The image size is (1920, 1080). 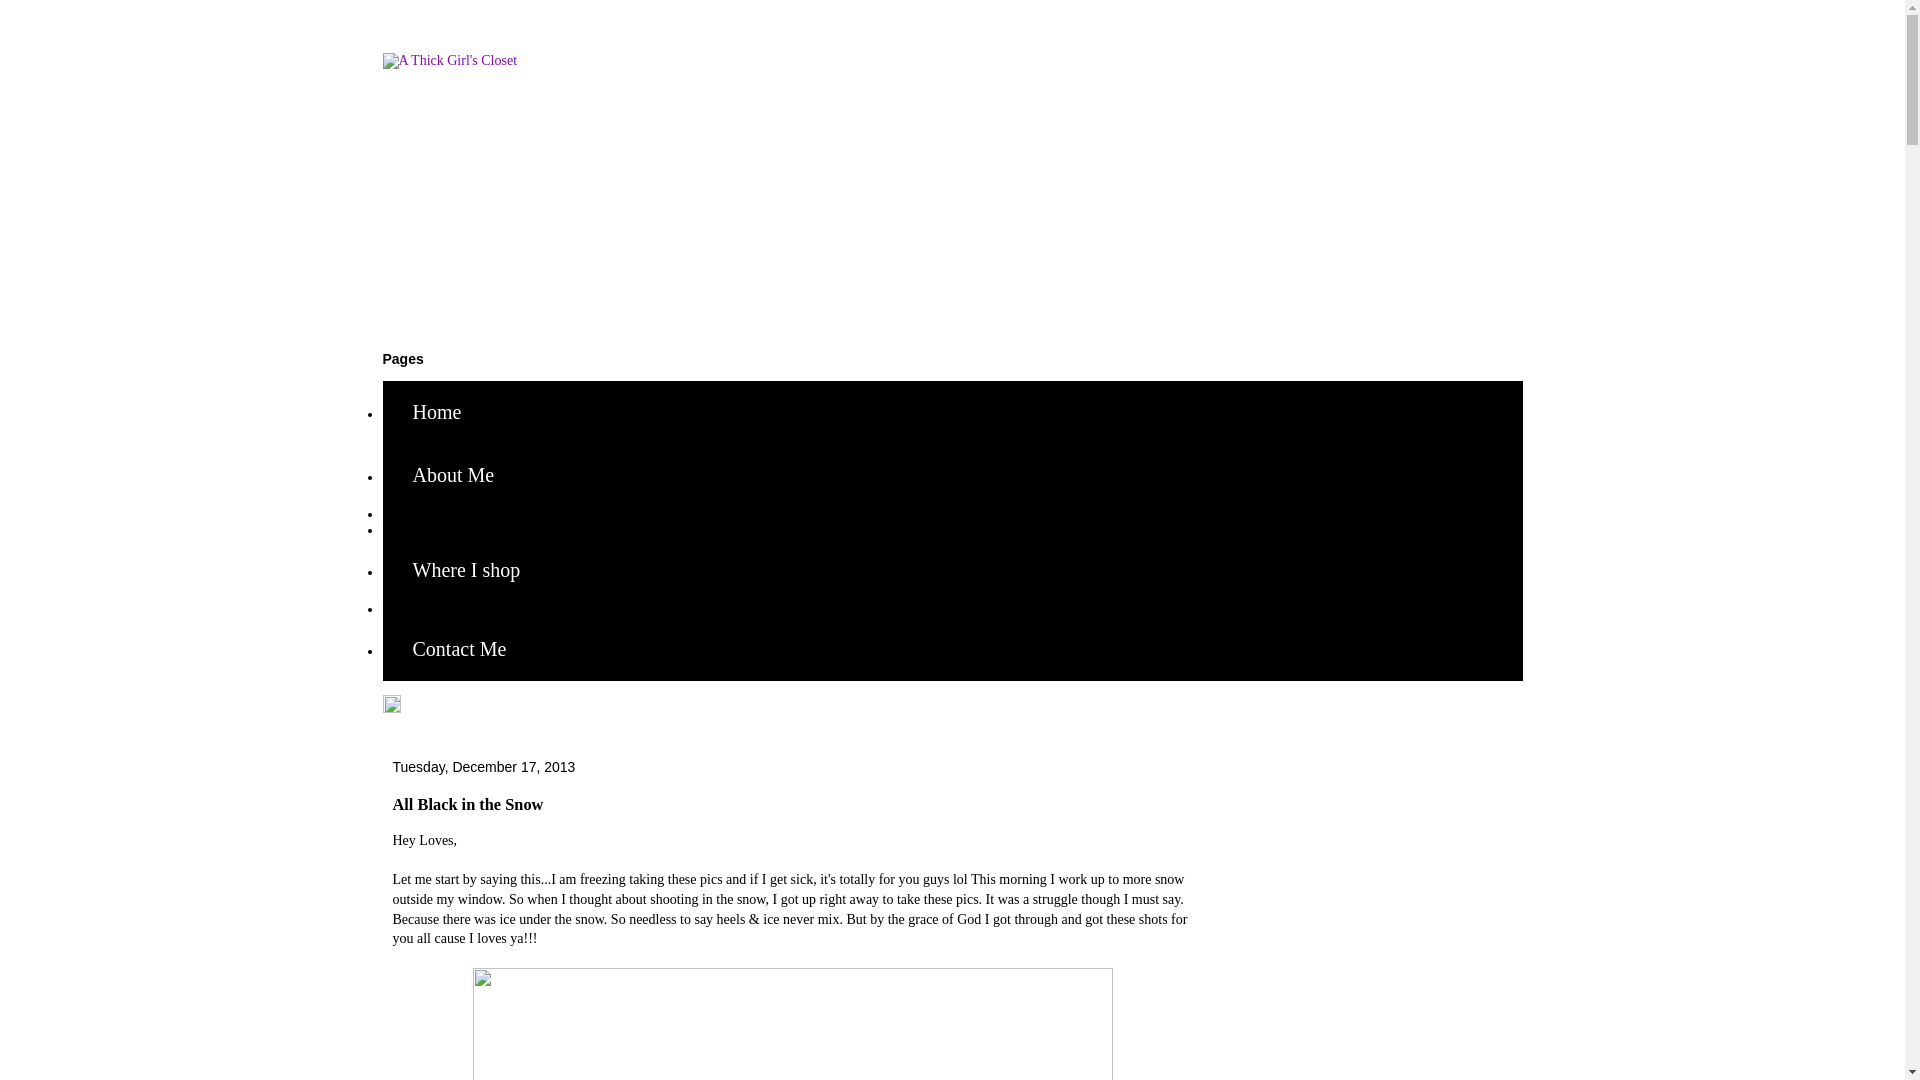 What do you see at coordinates (453, 474) in the screenshot?
I see `About Me` at bounding box center [453, 474].